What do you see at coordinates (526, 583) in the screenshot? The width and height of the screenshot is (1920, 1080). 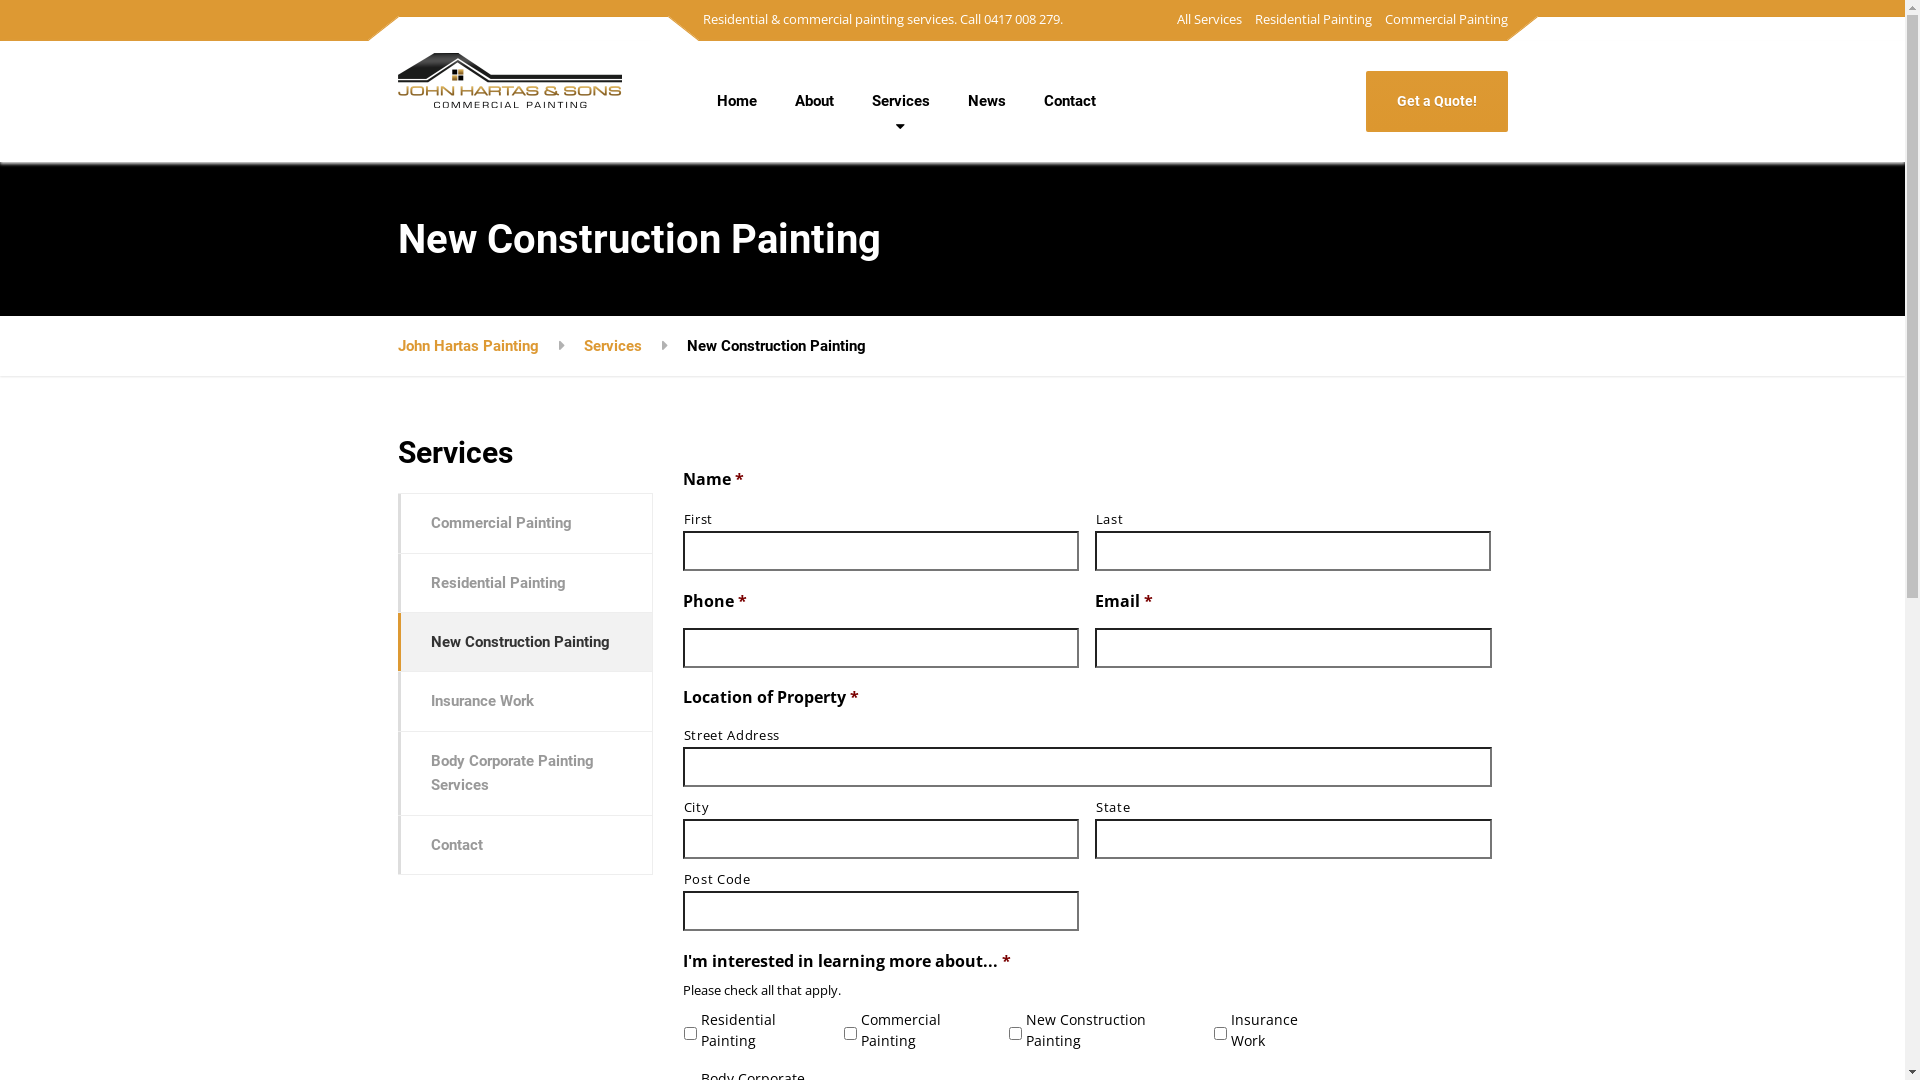 I see `Residential Painting` at bounding box center [526, 583].